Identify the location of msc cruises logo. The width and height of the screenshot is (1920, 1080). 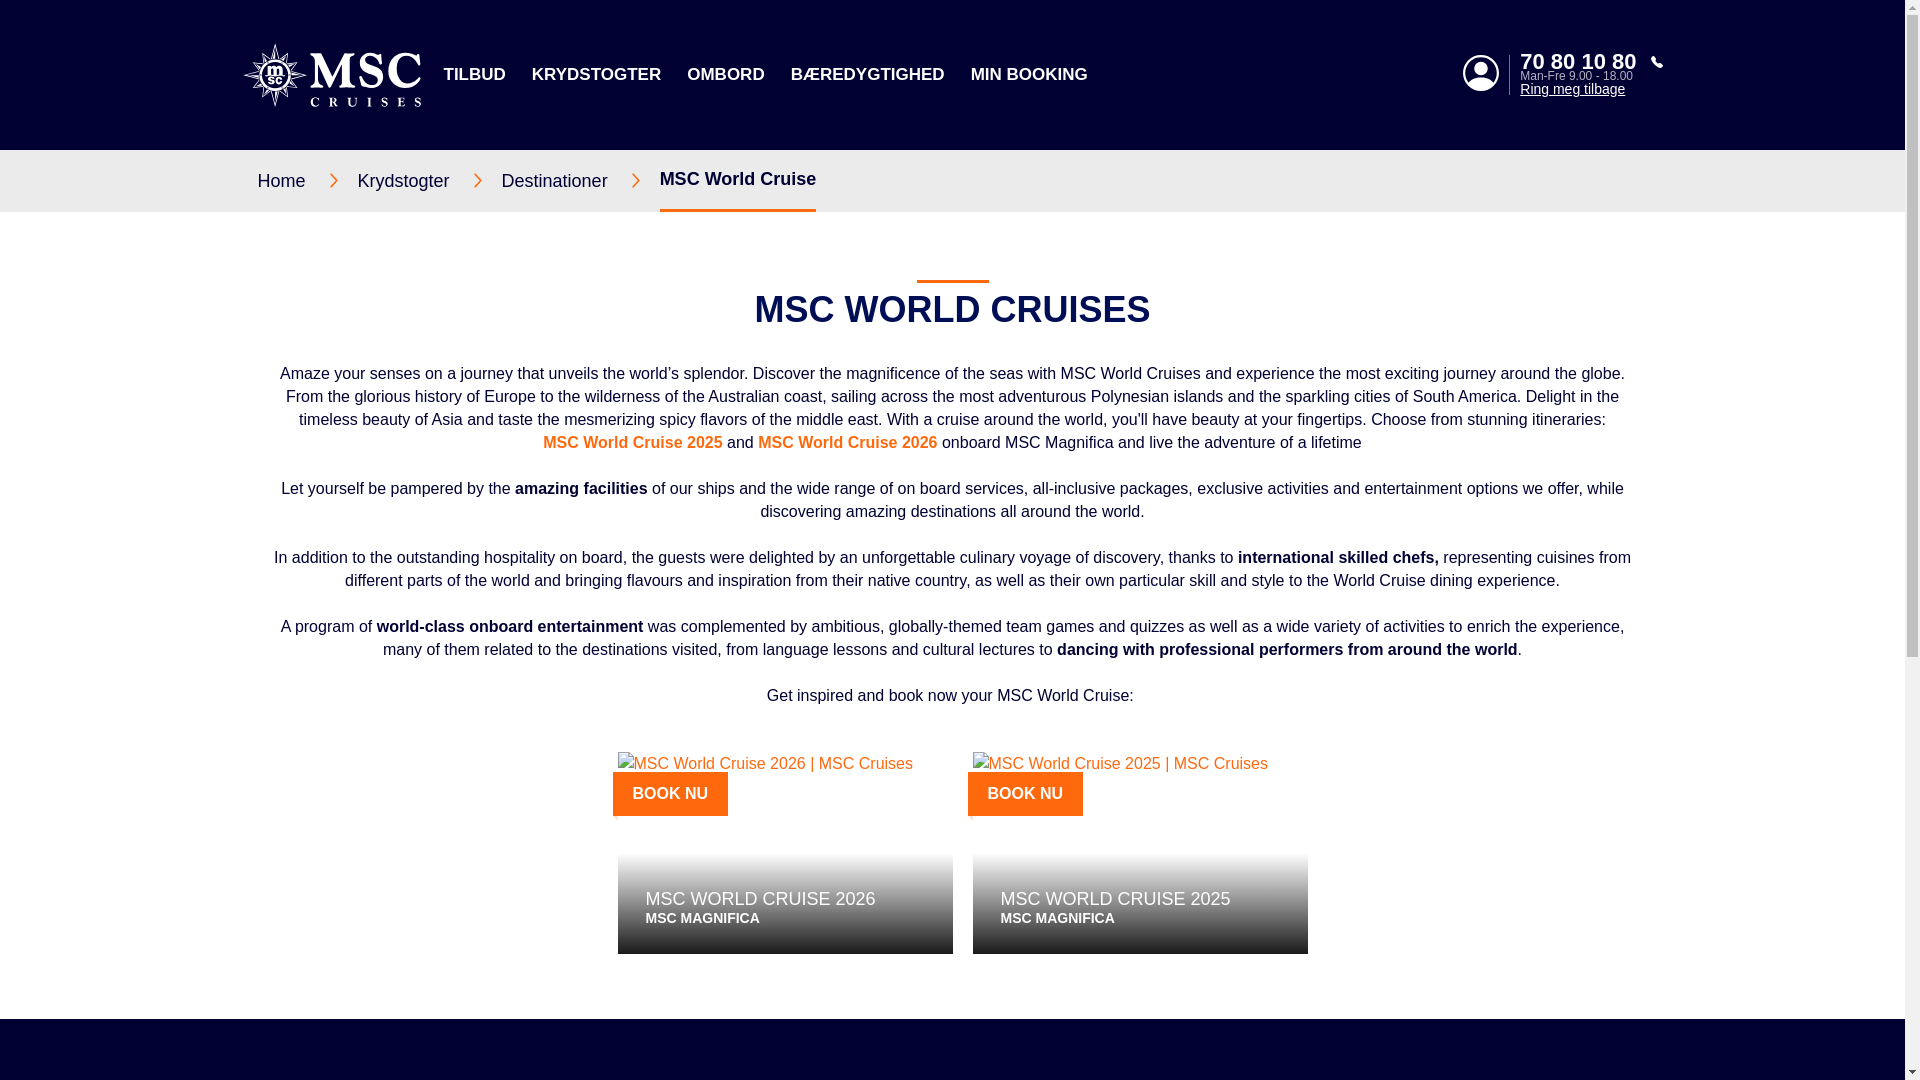
(330, 74).